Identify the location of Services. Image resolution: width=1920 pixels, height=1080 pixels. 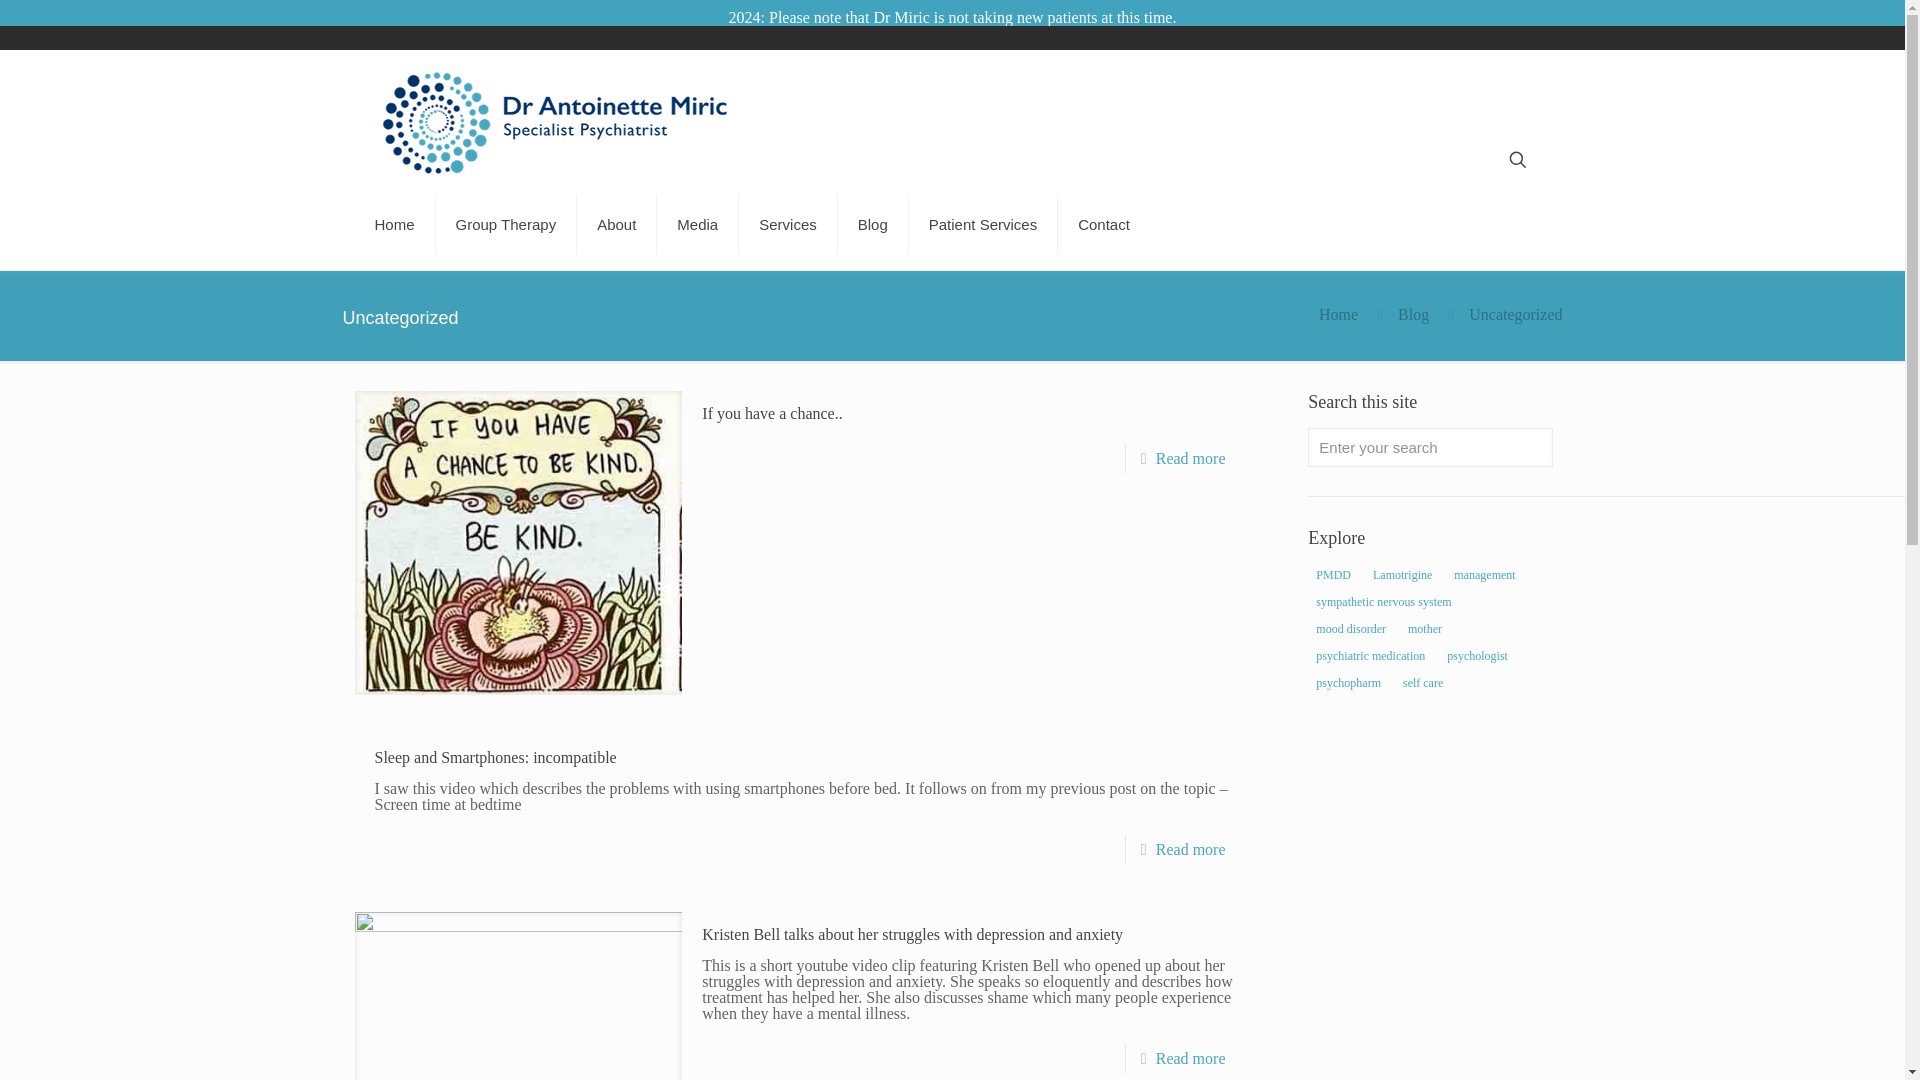
(788, 225).